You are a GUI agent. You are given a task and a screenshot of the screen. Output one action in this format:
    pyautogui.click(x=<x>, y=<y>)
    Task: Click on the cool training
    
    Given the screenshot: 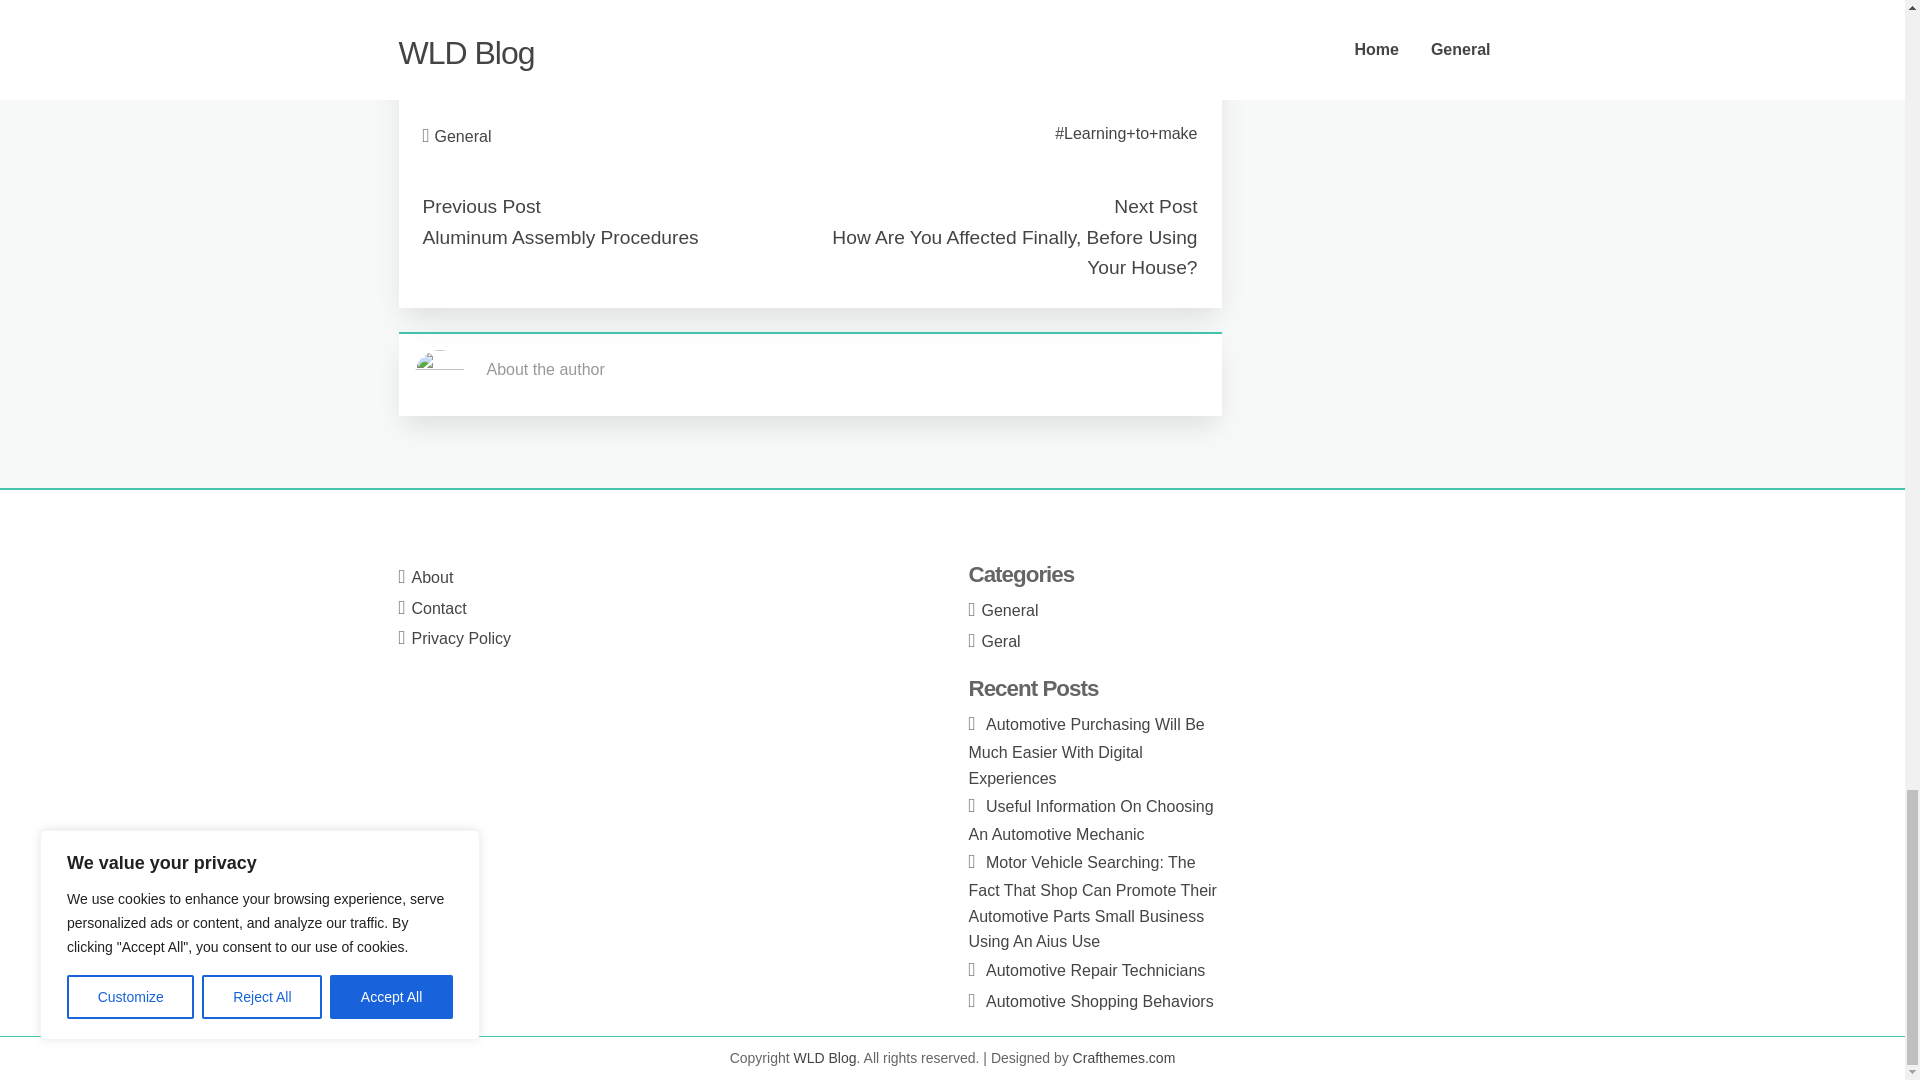 What is the action you would take?
    pyautogui.click(x=465, y=16)
    